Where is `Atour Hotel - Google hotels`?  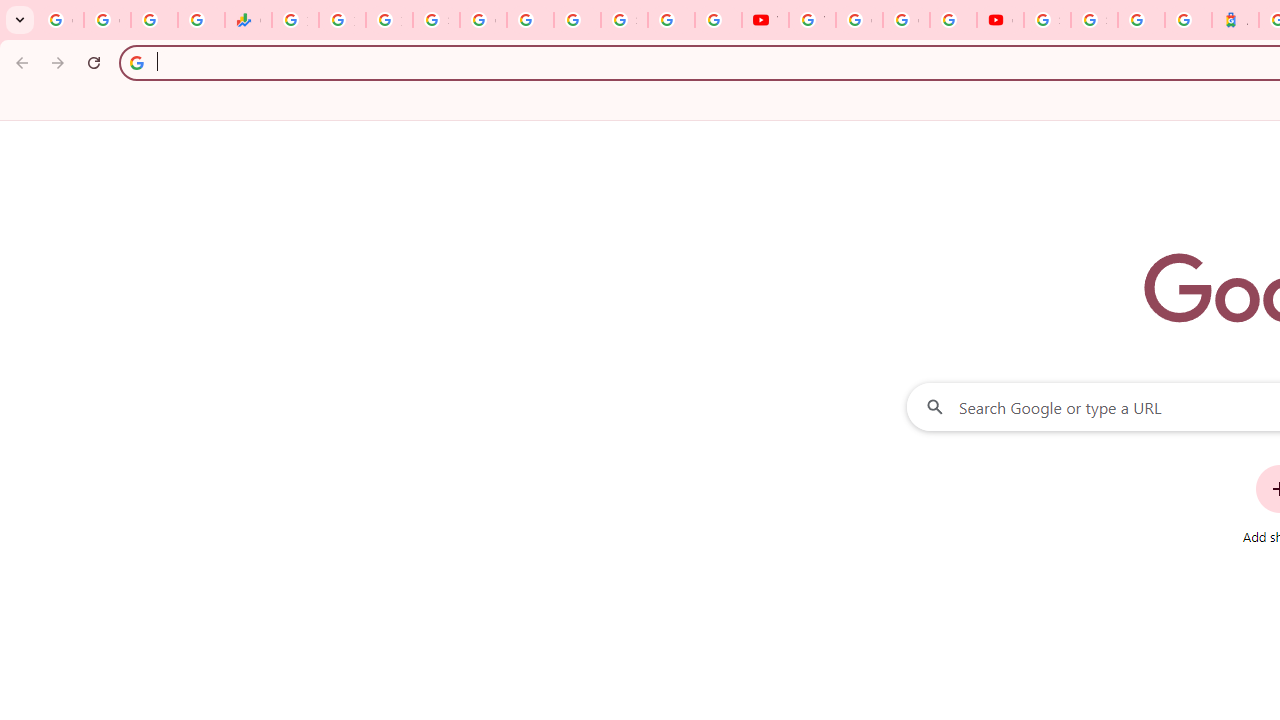
Atour Hotel - Google hotels is located at coordinates (1236, 20).